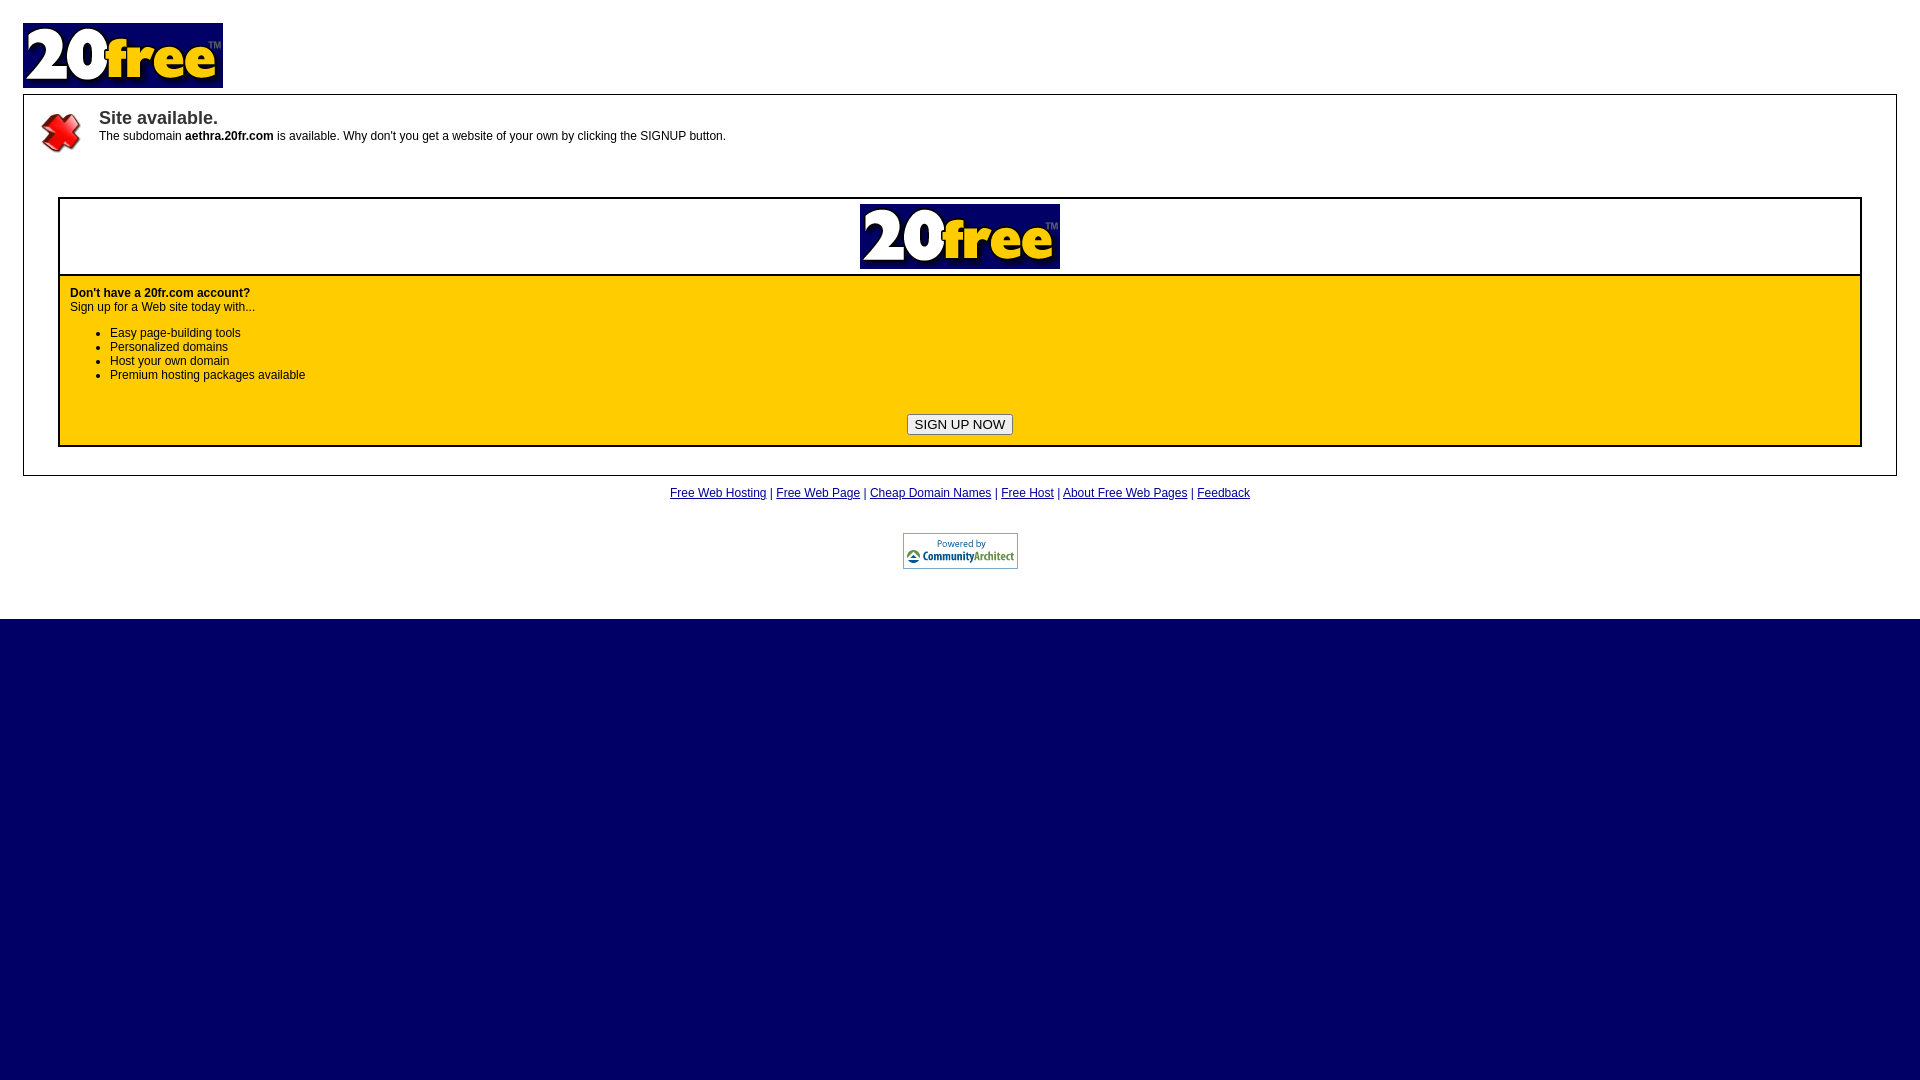 This screenshot has width=1920, height=1080. Describe the element at coordinates (930, 493) in the screenshot. I see `Cheap Domain Names` at that location.